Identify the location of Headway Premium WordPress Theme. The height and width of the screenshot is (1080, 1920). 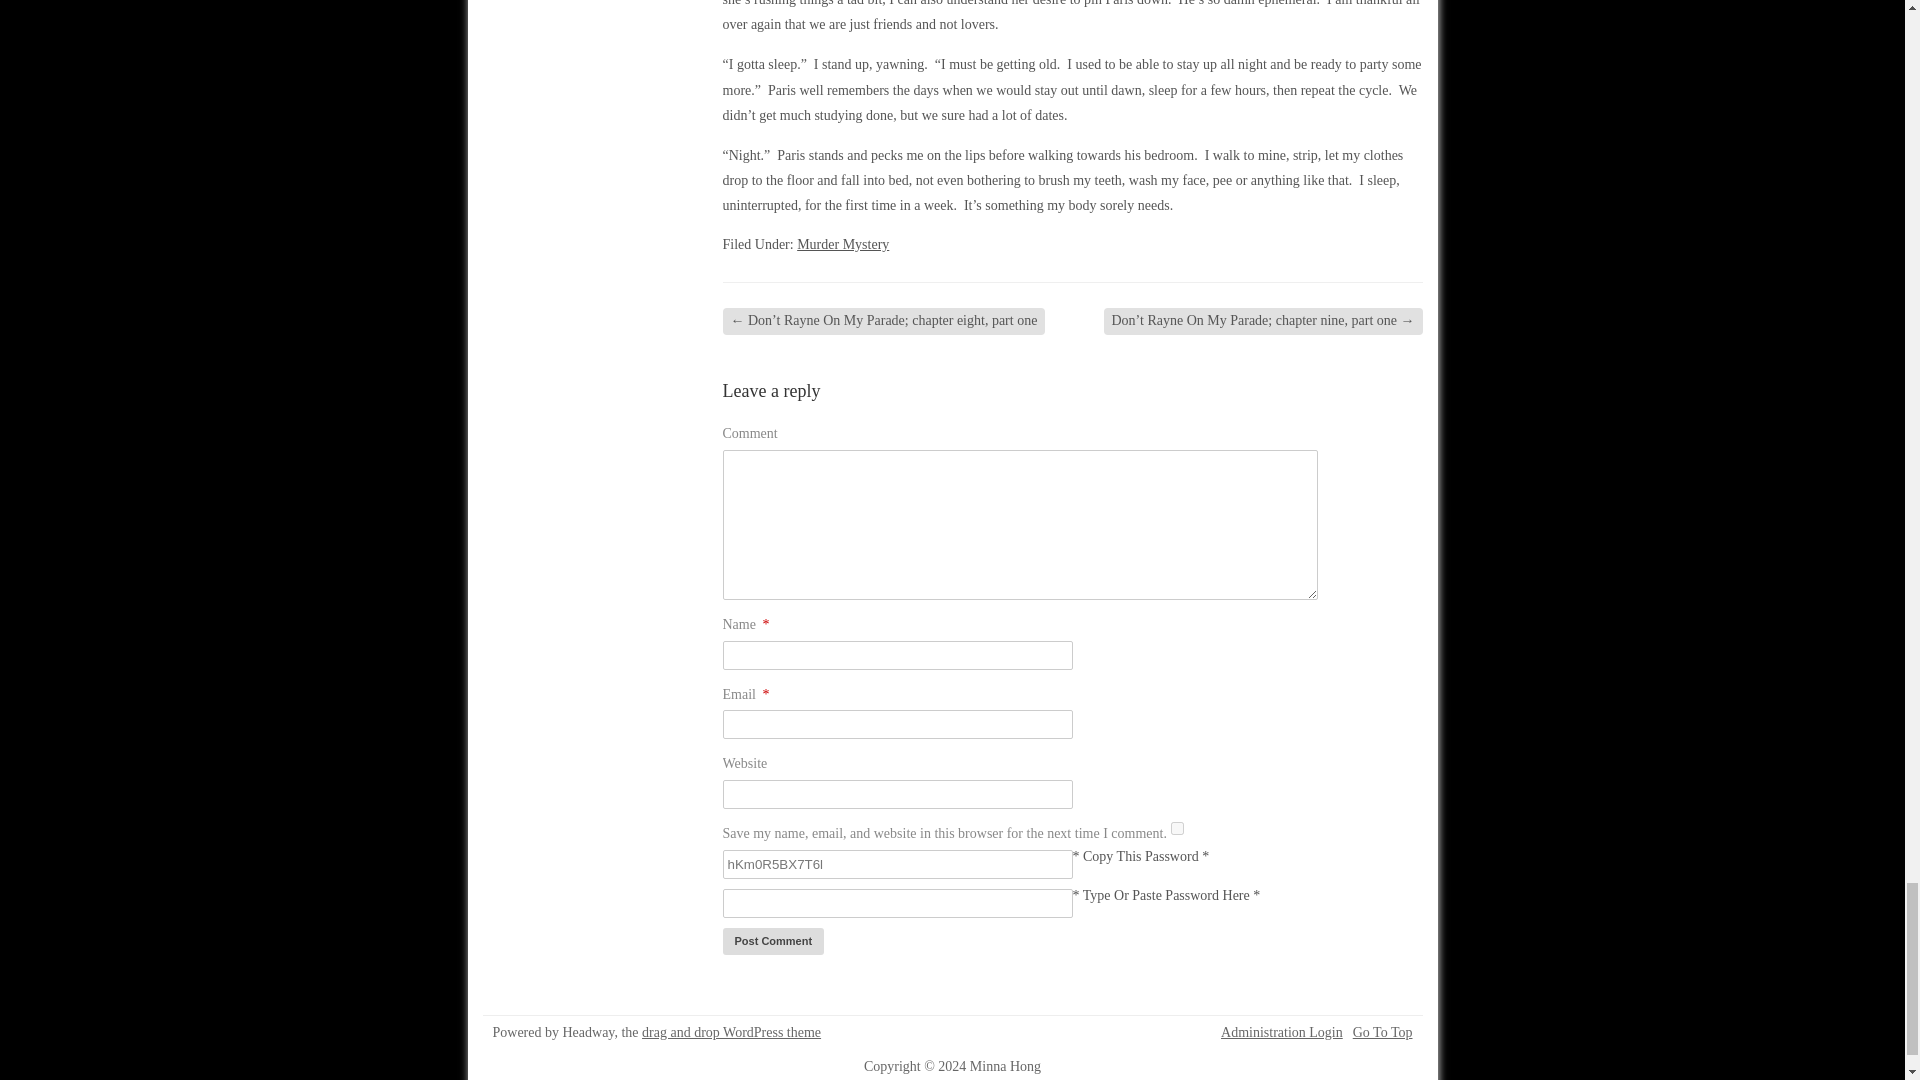
(731, 1032).